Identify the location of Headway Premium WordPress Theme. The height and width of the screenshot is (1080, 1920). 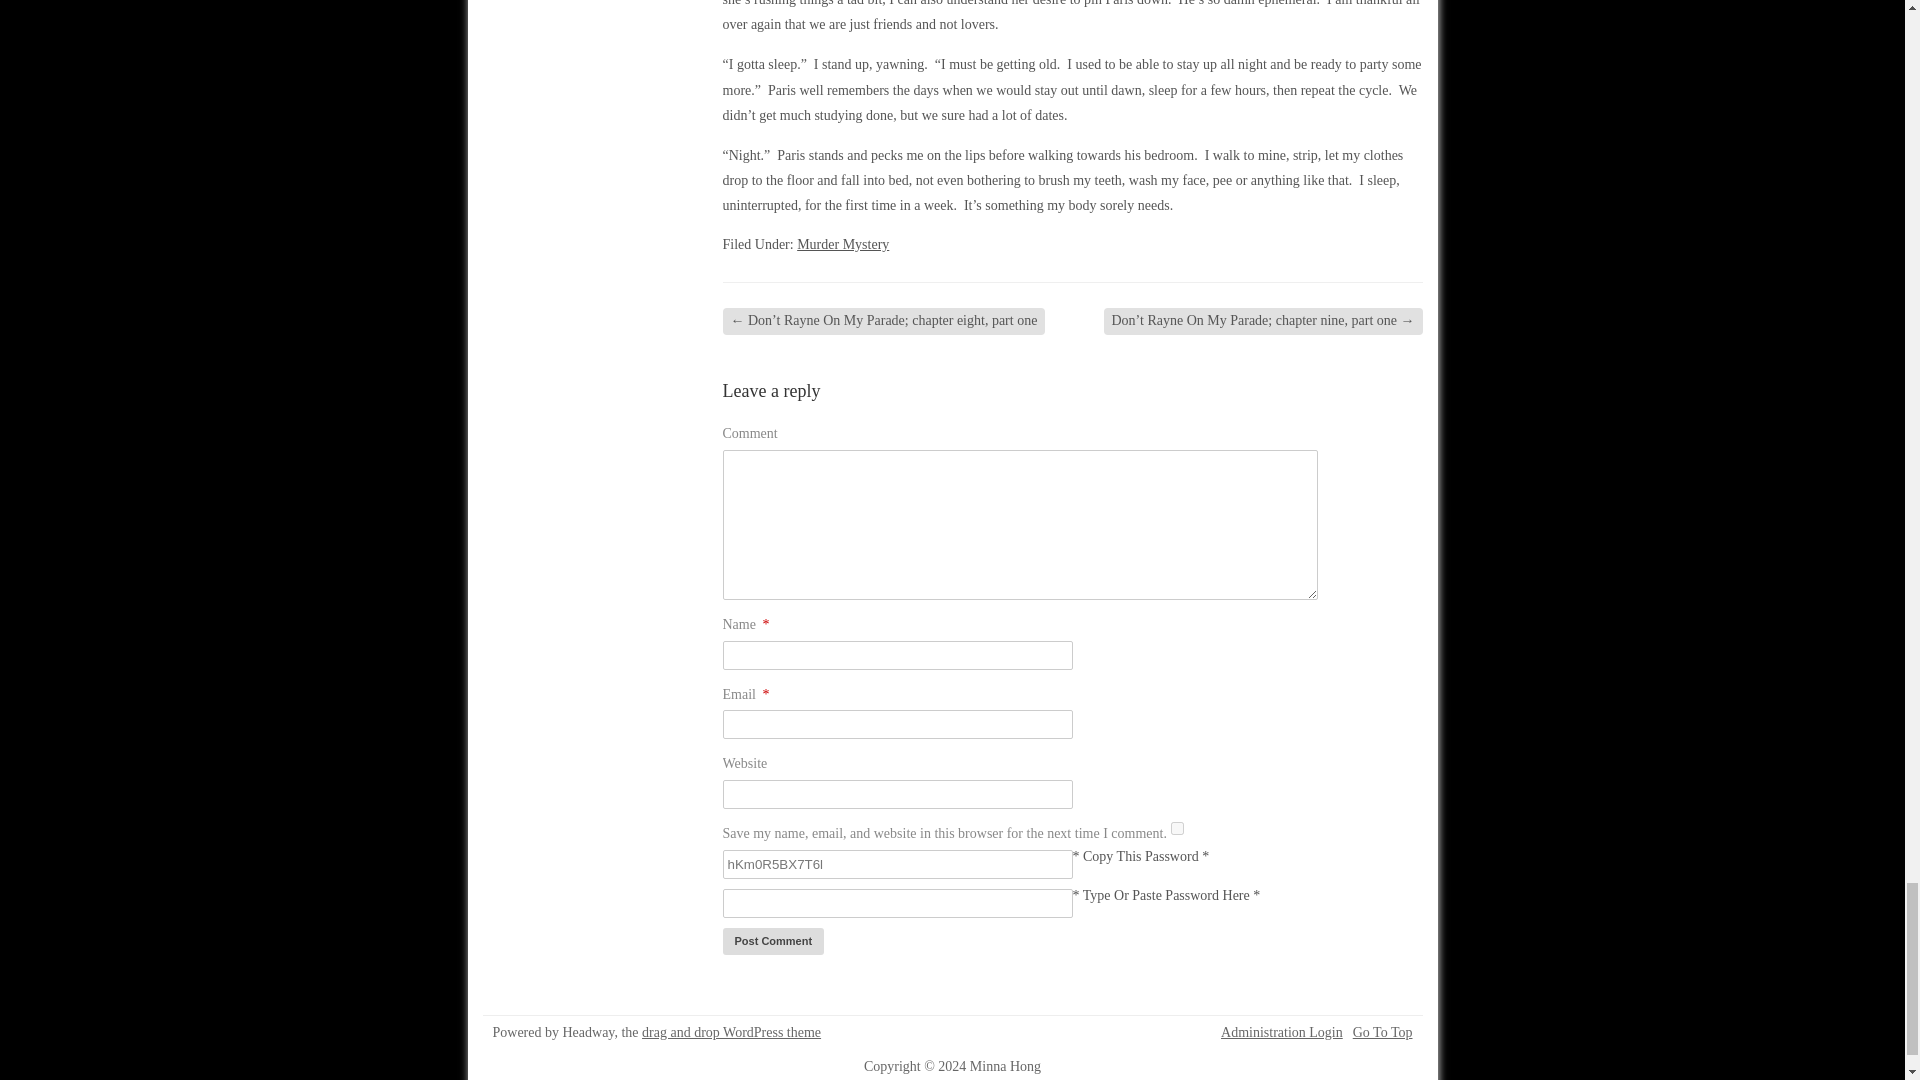
(731, 1032).